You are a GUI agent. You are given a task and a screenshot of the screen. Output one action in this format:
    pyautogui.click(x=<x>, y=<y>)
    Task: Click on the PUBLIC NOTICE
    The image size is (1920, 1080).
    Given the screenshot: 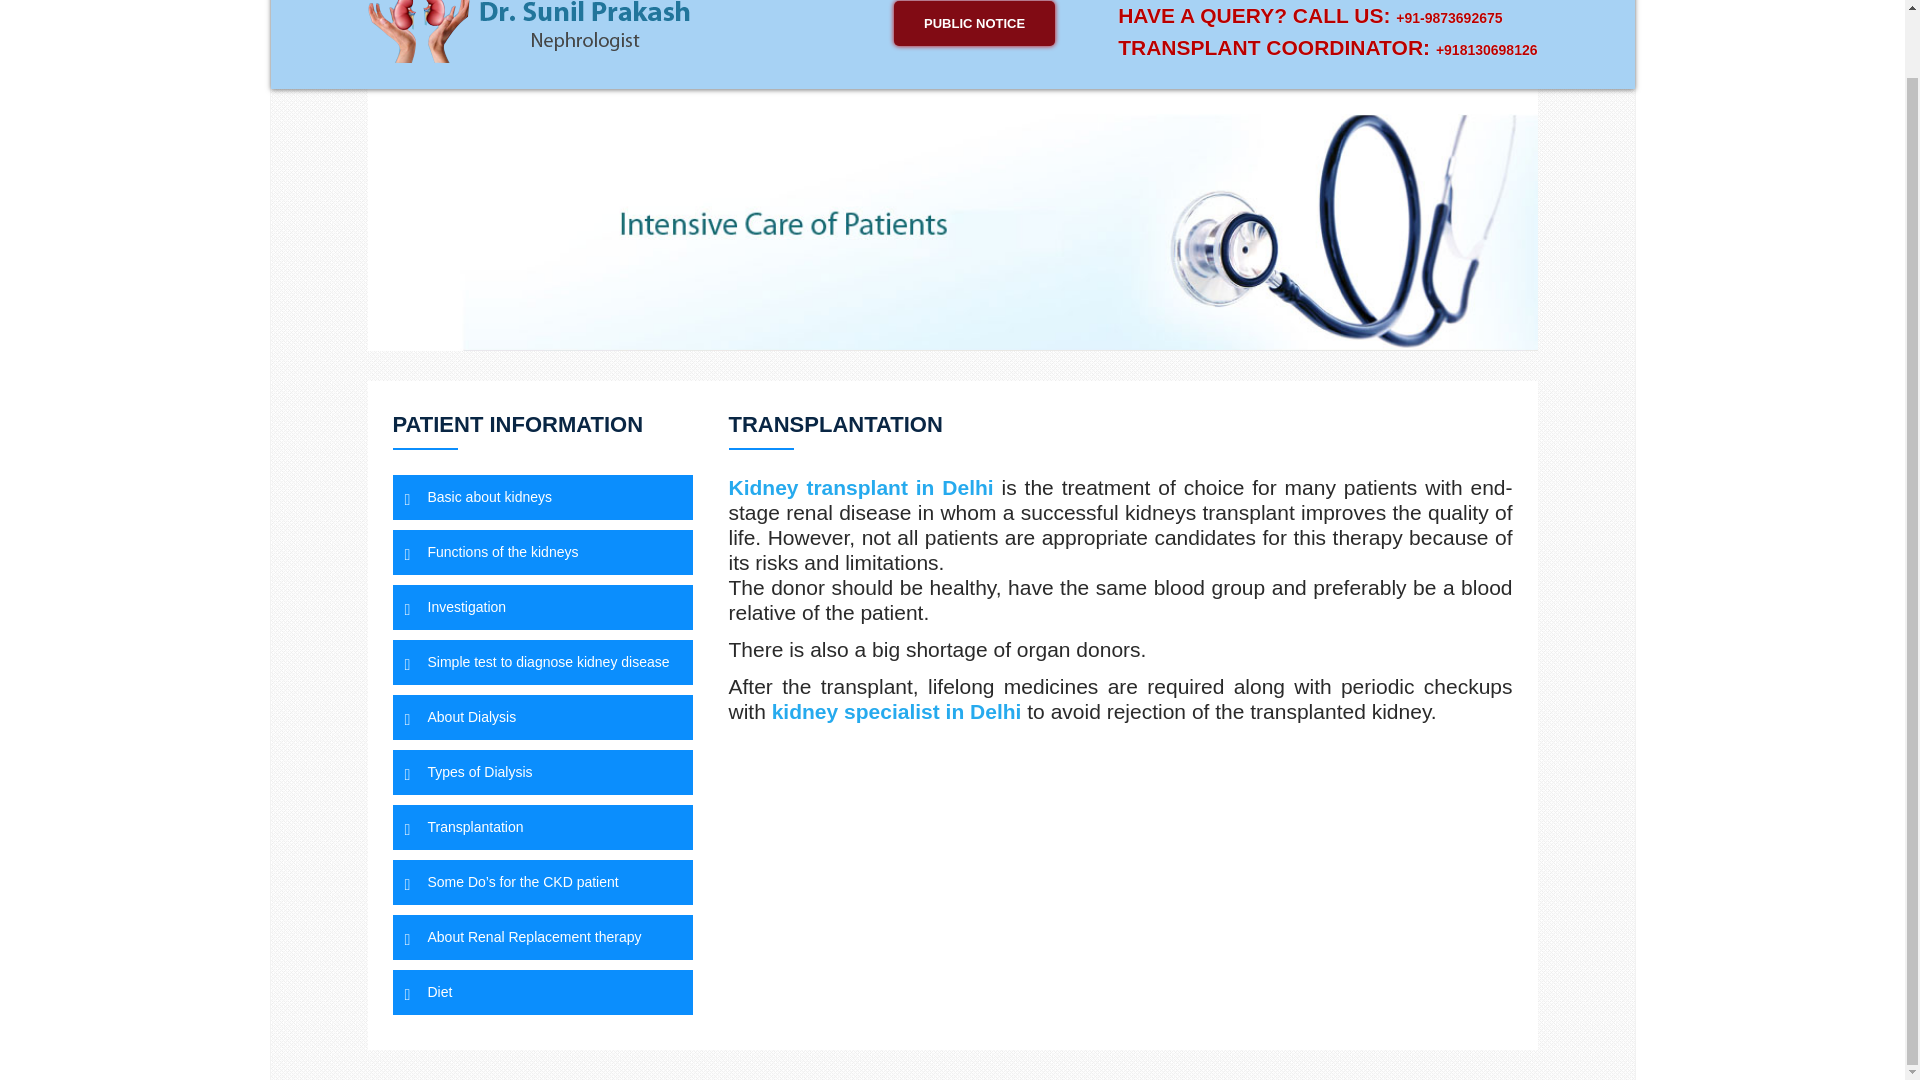 What is the action you would take?
    pyautogui.click(x=974, y=24)
    